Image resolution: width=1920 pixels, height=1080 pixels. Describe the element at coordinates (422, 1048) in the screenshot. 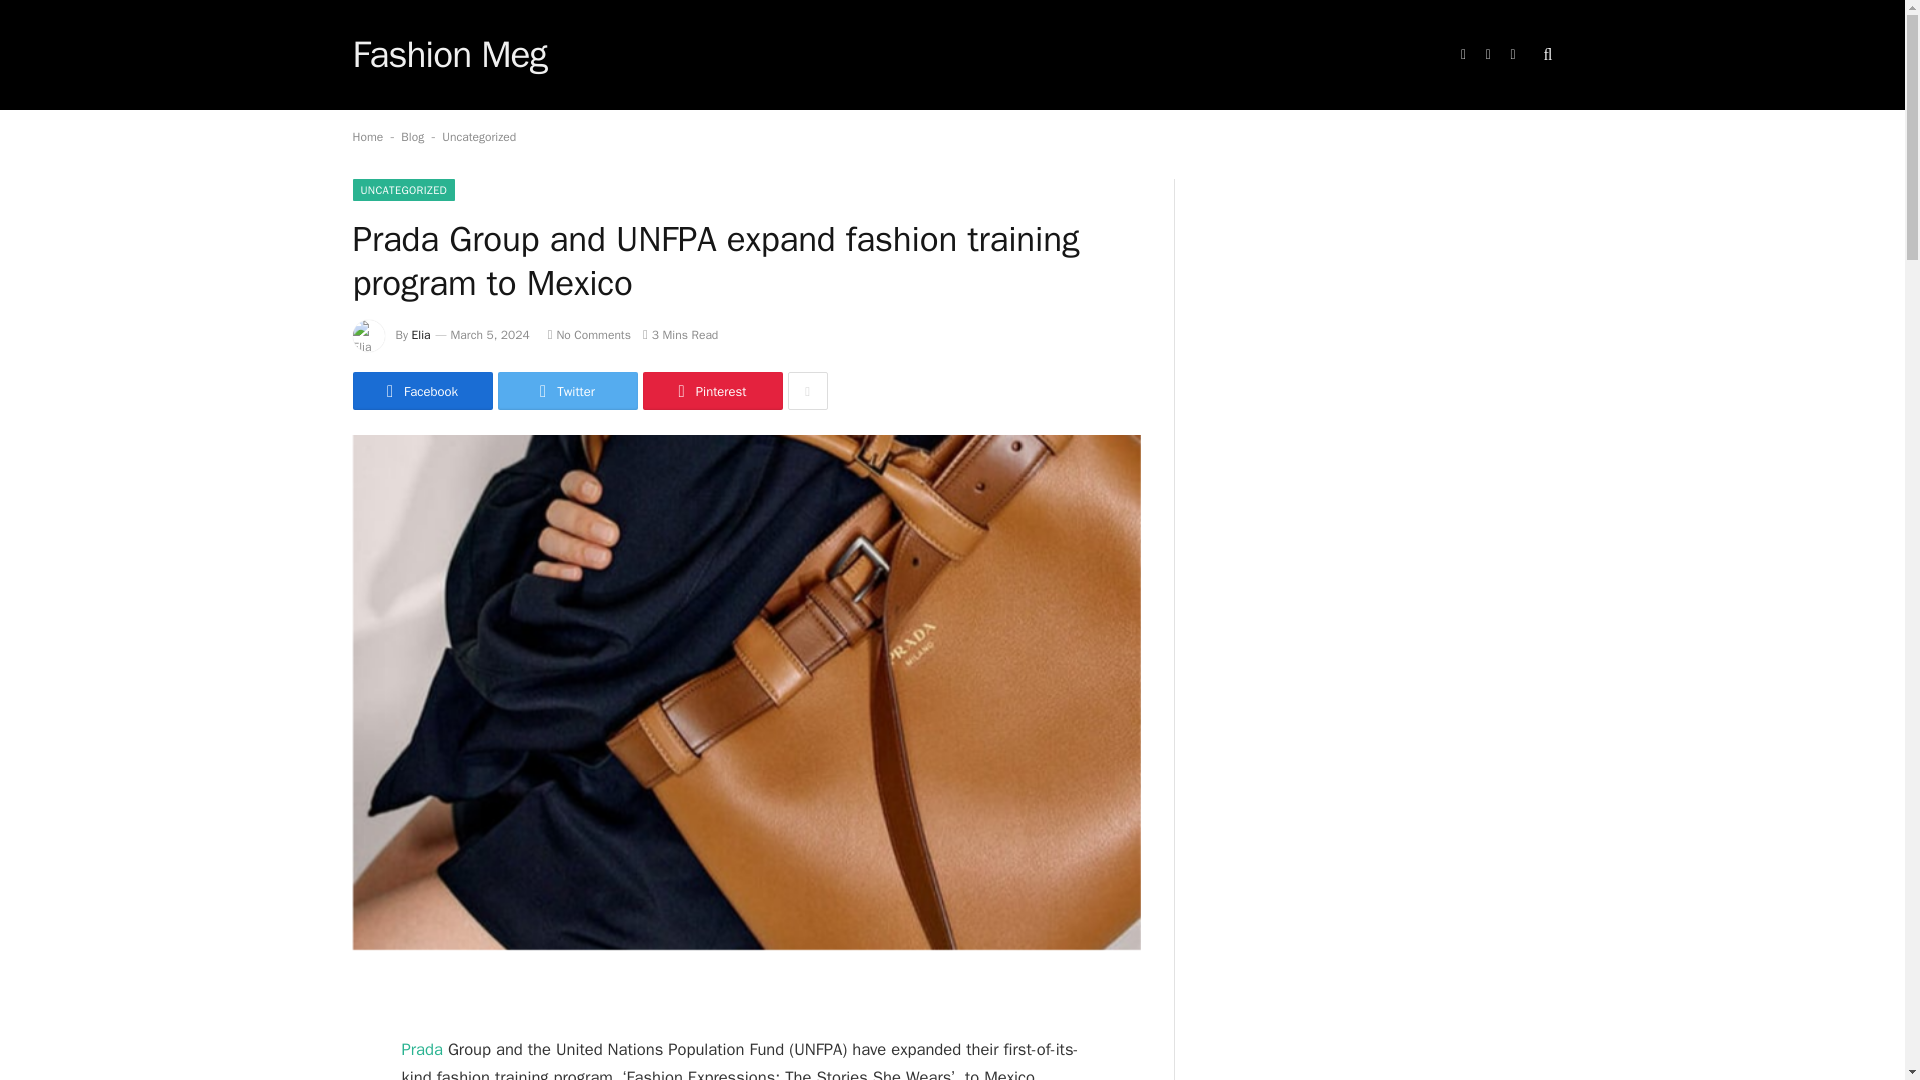

I see `Prada` at that location.